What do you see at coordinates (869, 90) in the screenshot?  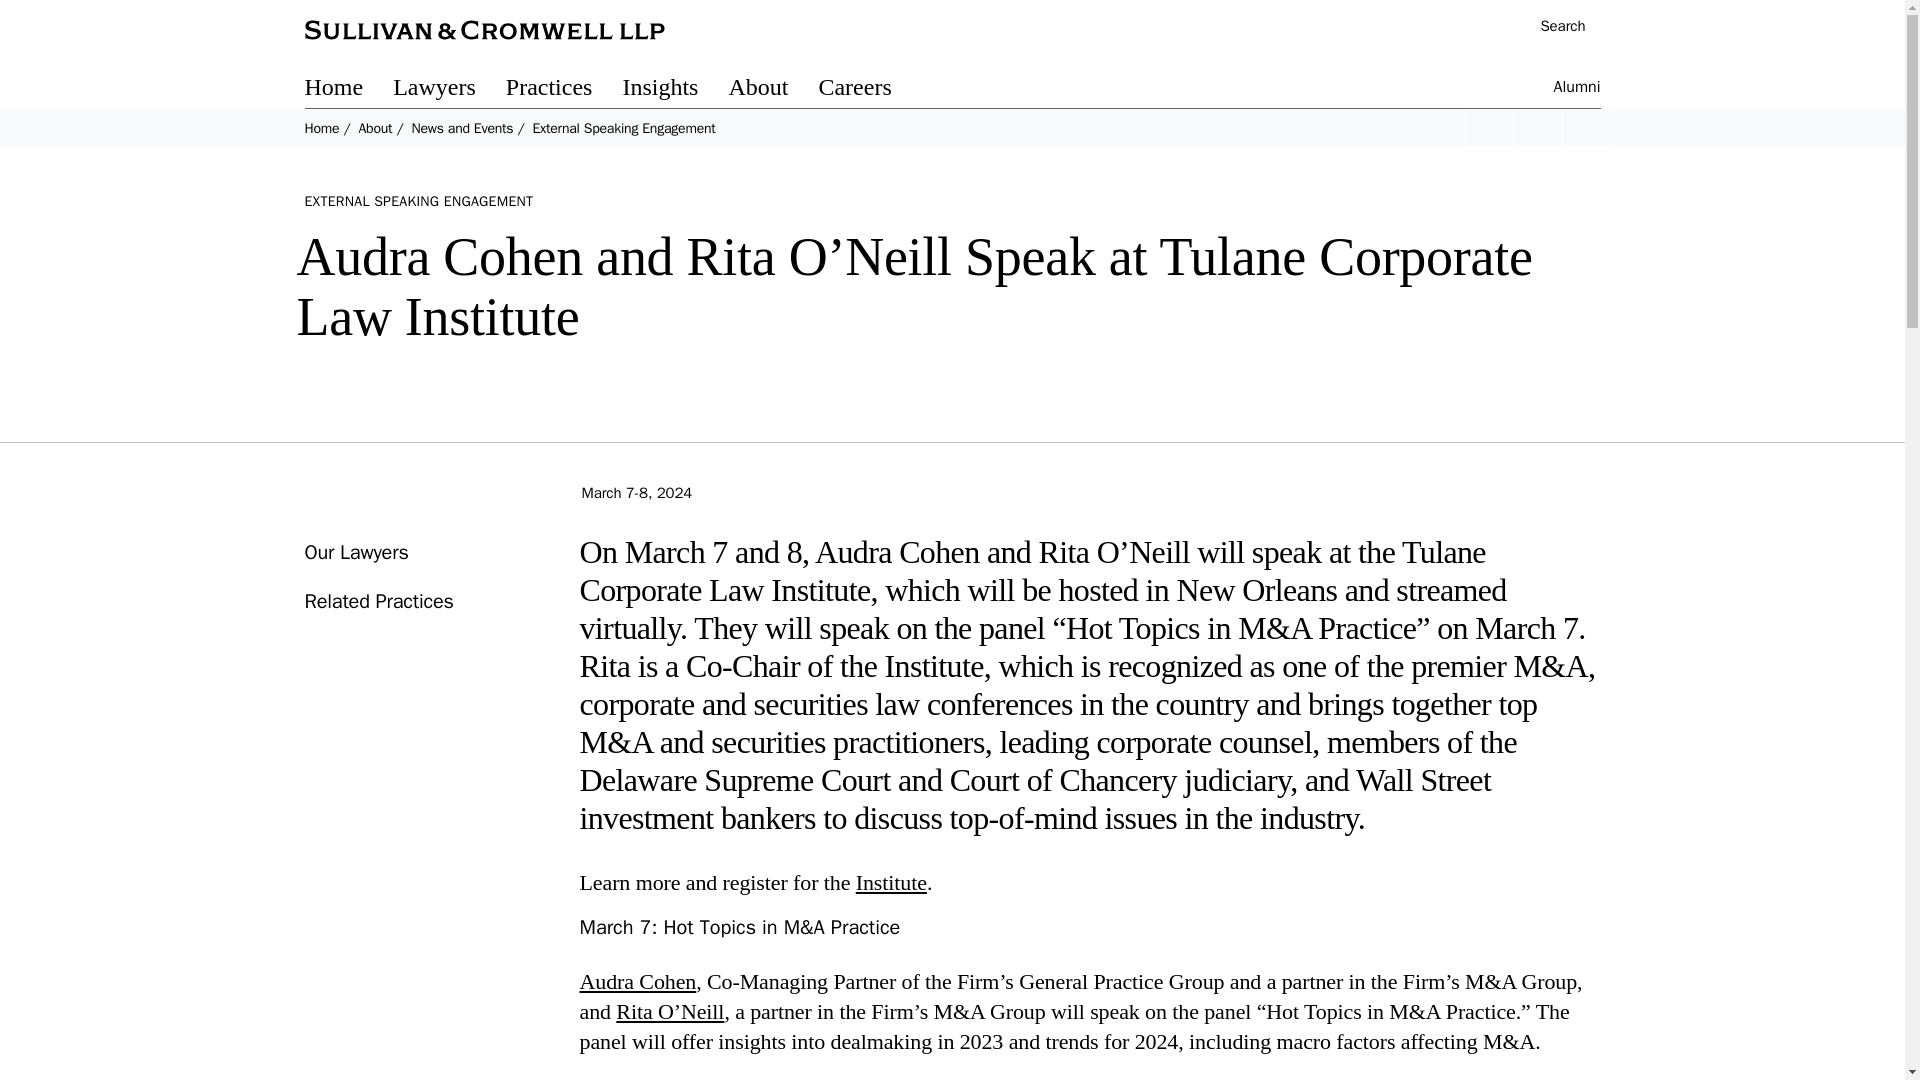 I see `Careers` at bounding box center [869, 90].